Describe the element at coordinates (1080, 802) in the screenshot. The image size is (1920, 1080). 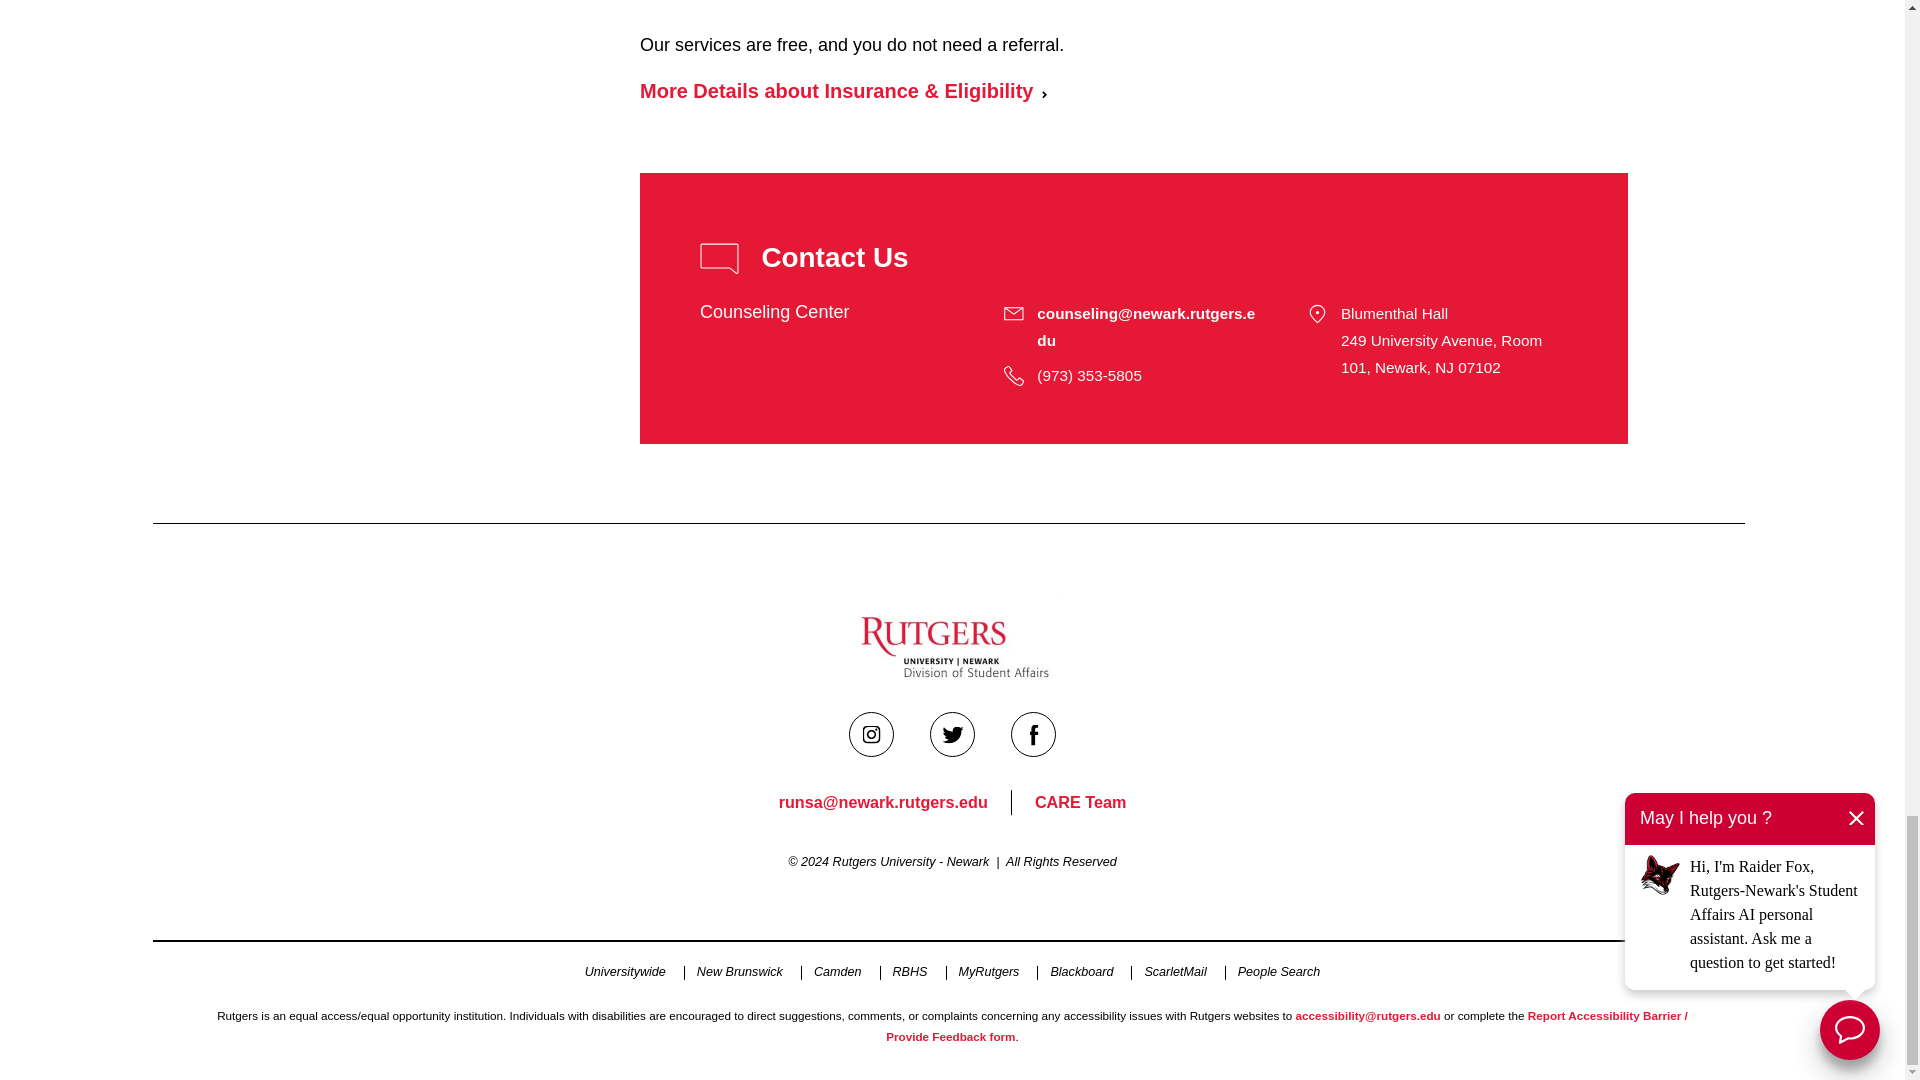
I see `CARE Team` at that location.